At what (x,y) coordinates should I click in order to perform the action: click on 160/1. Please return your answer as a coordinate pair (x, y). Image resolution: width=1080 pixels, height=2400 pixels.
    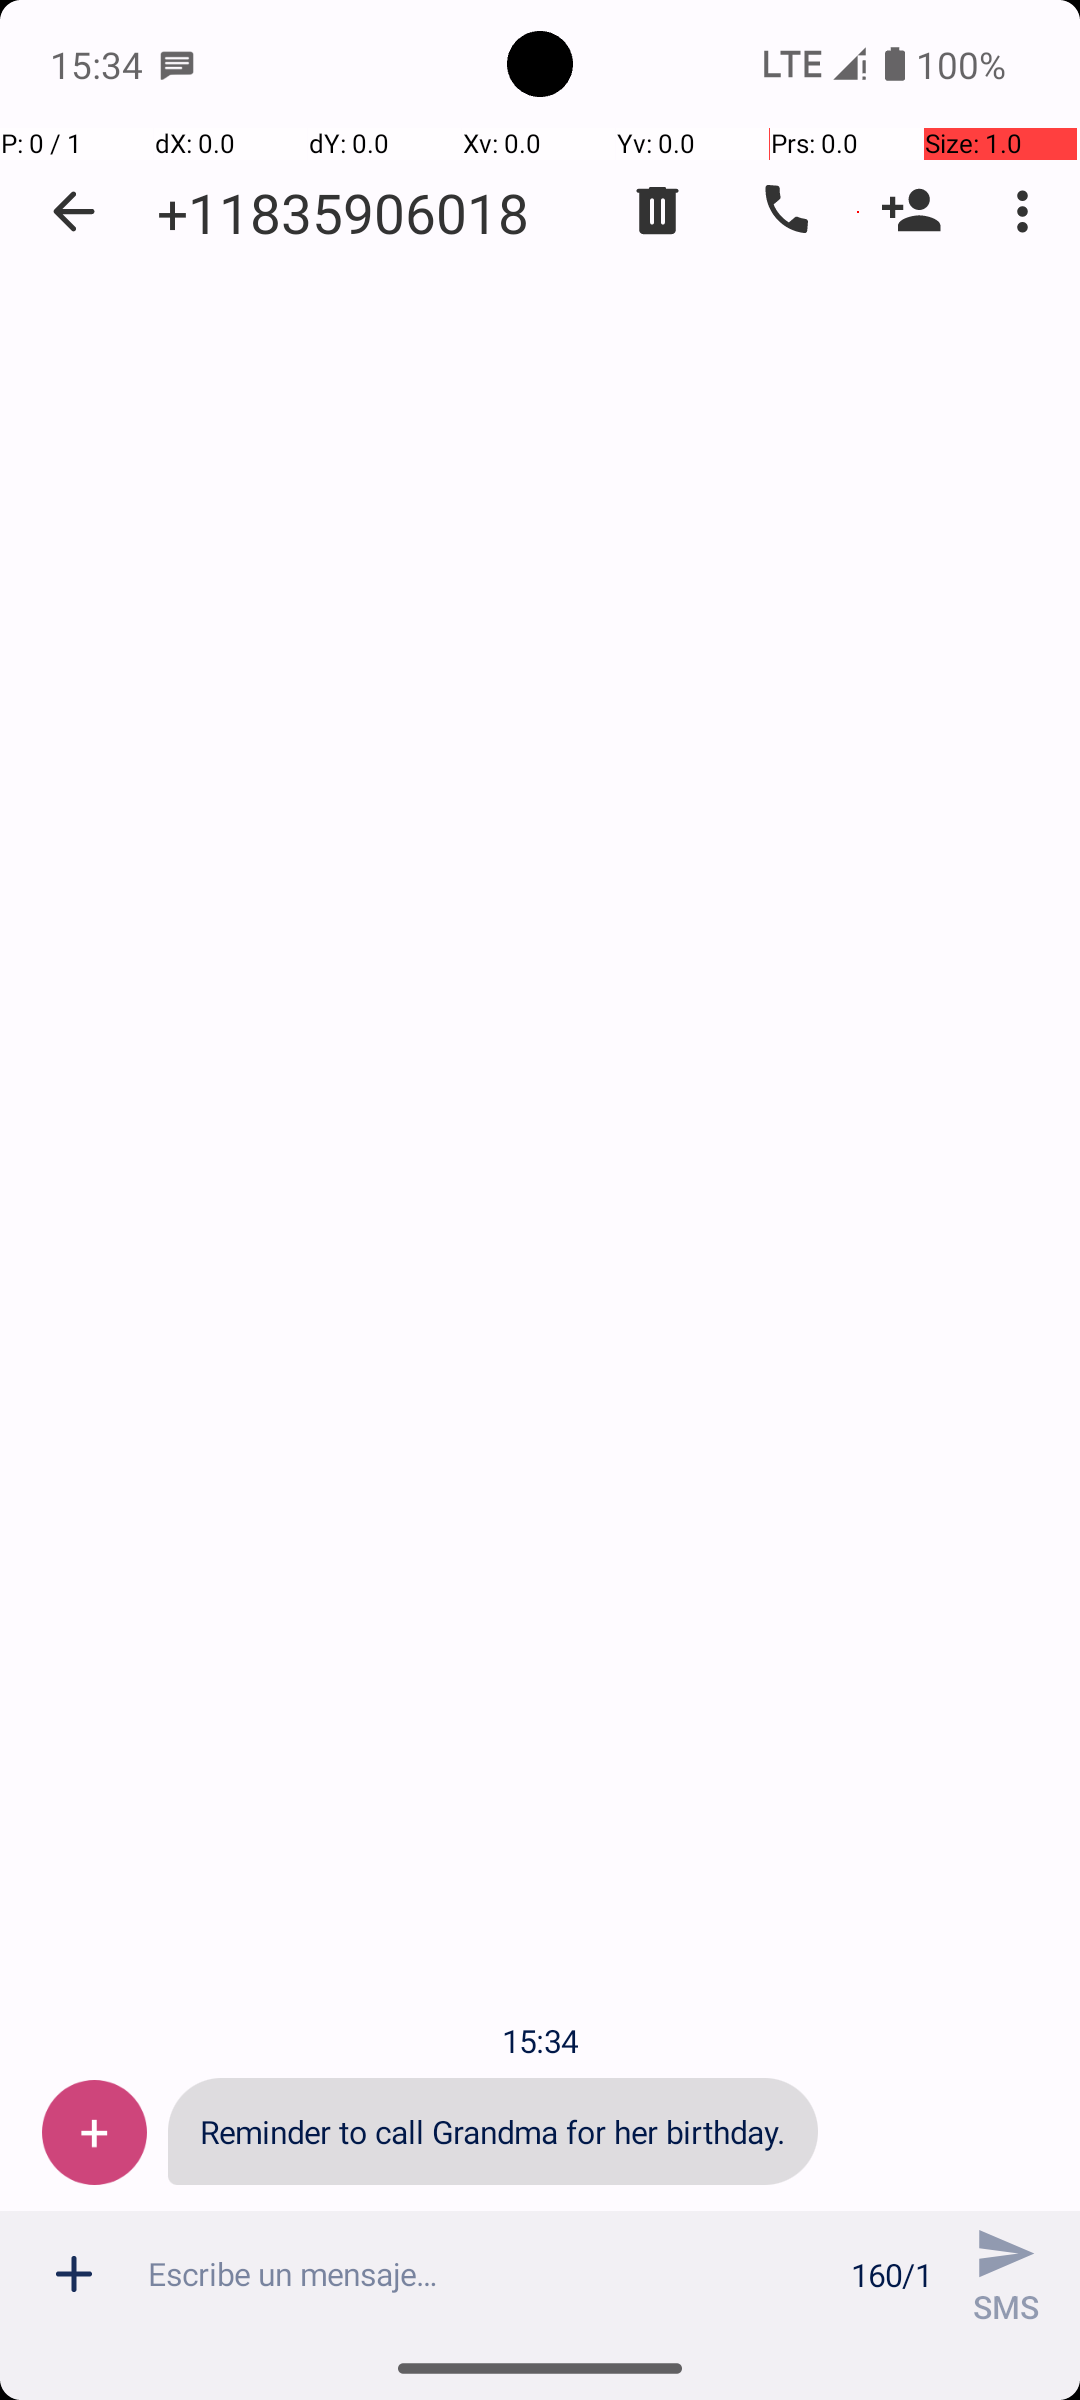
    Looking at the image, I should click on (892, 2274).